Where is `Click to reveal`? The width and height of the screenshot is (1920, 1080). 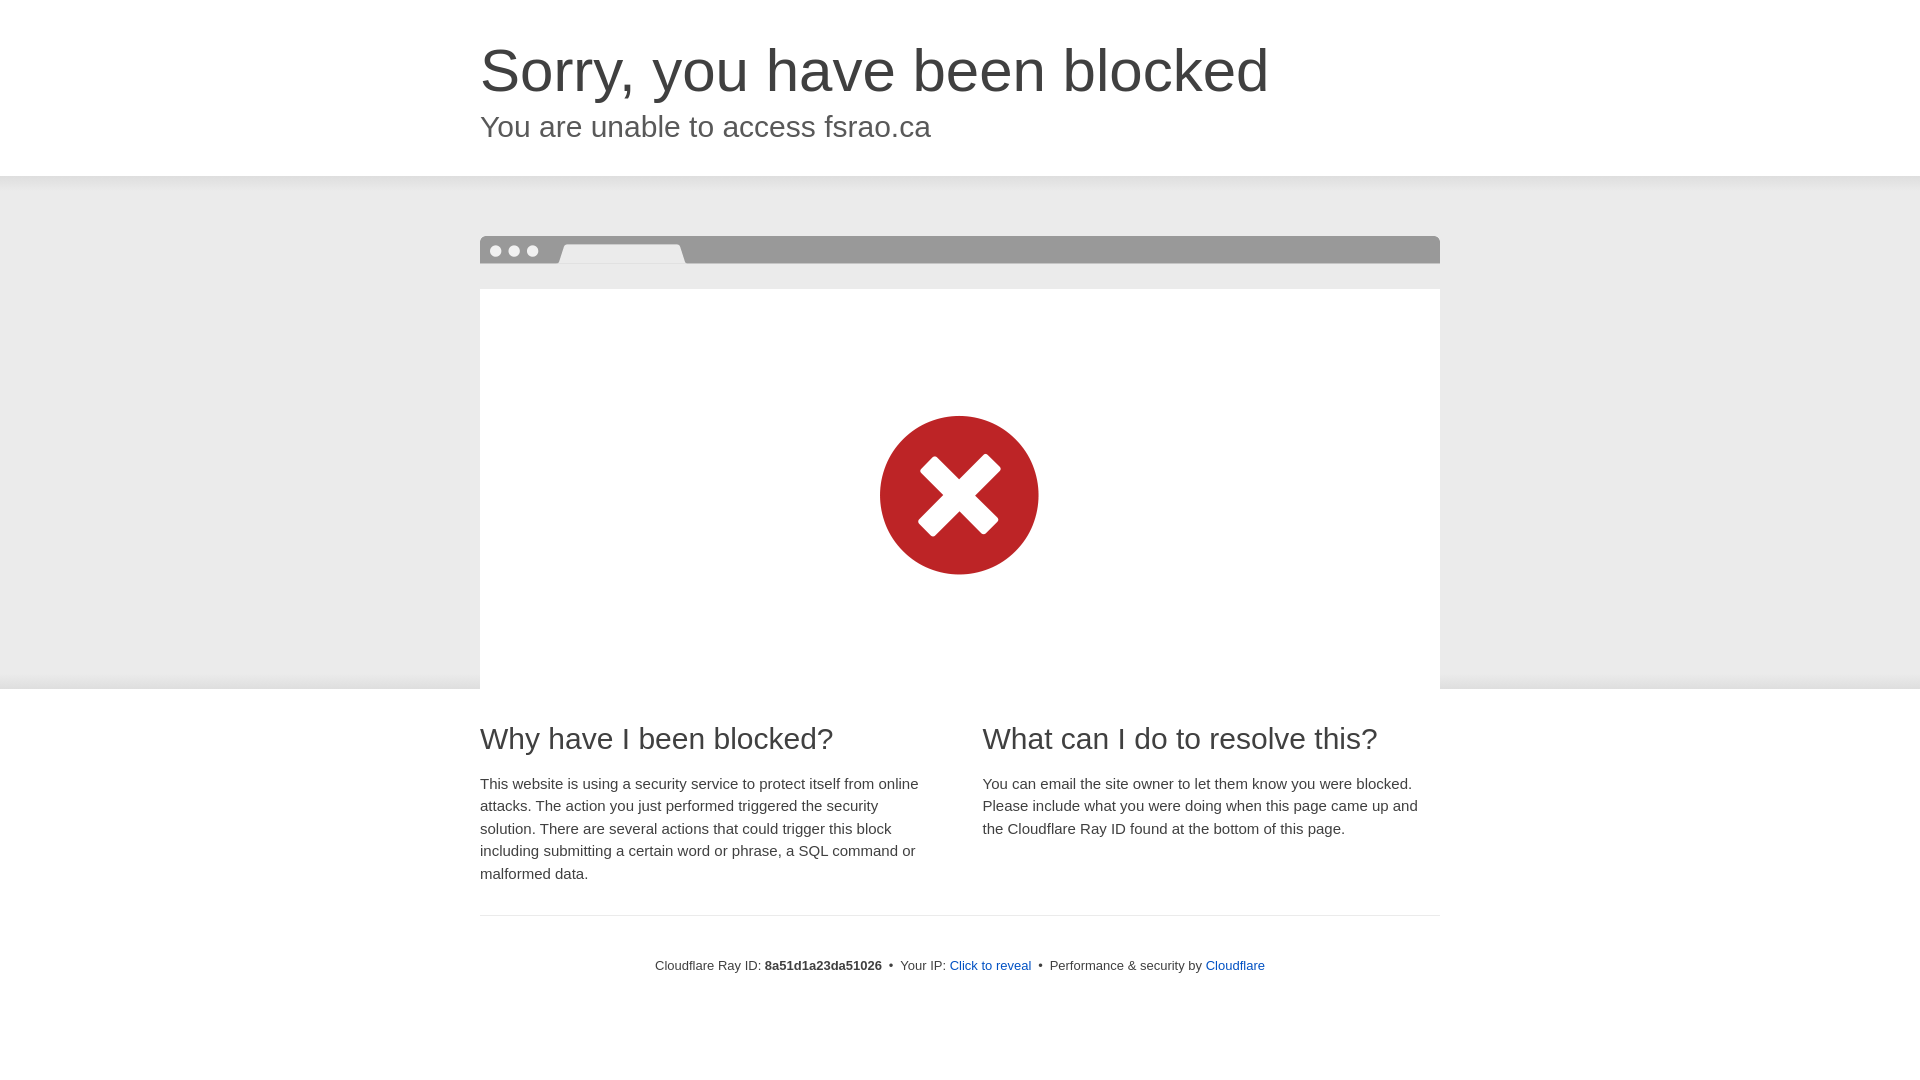
Click to reveal is located at coordinates (991, 966).